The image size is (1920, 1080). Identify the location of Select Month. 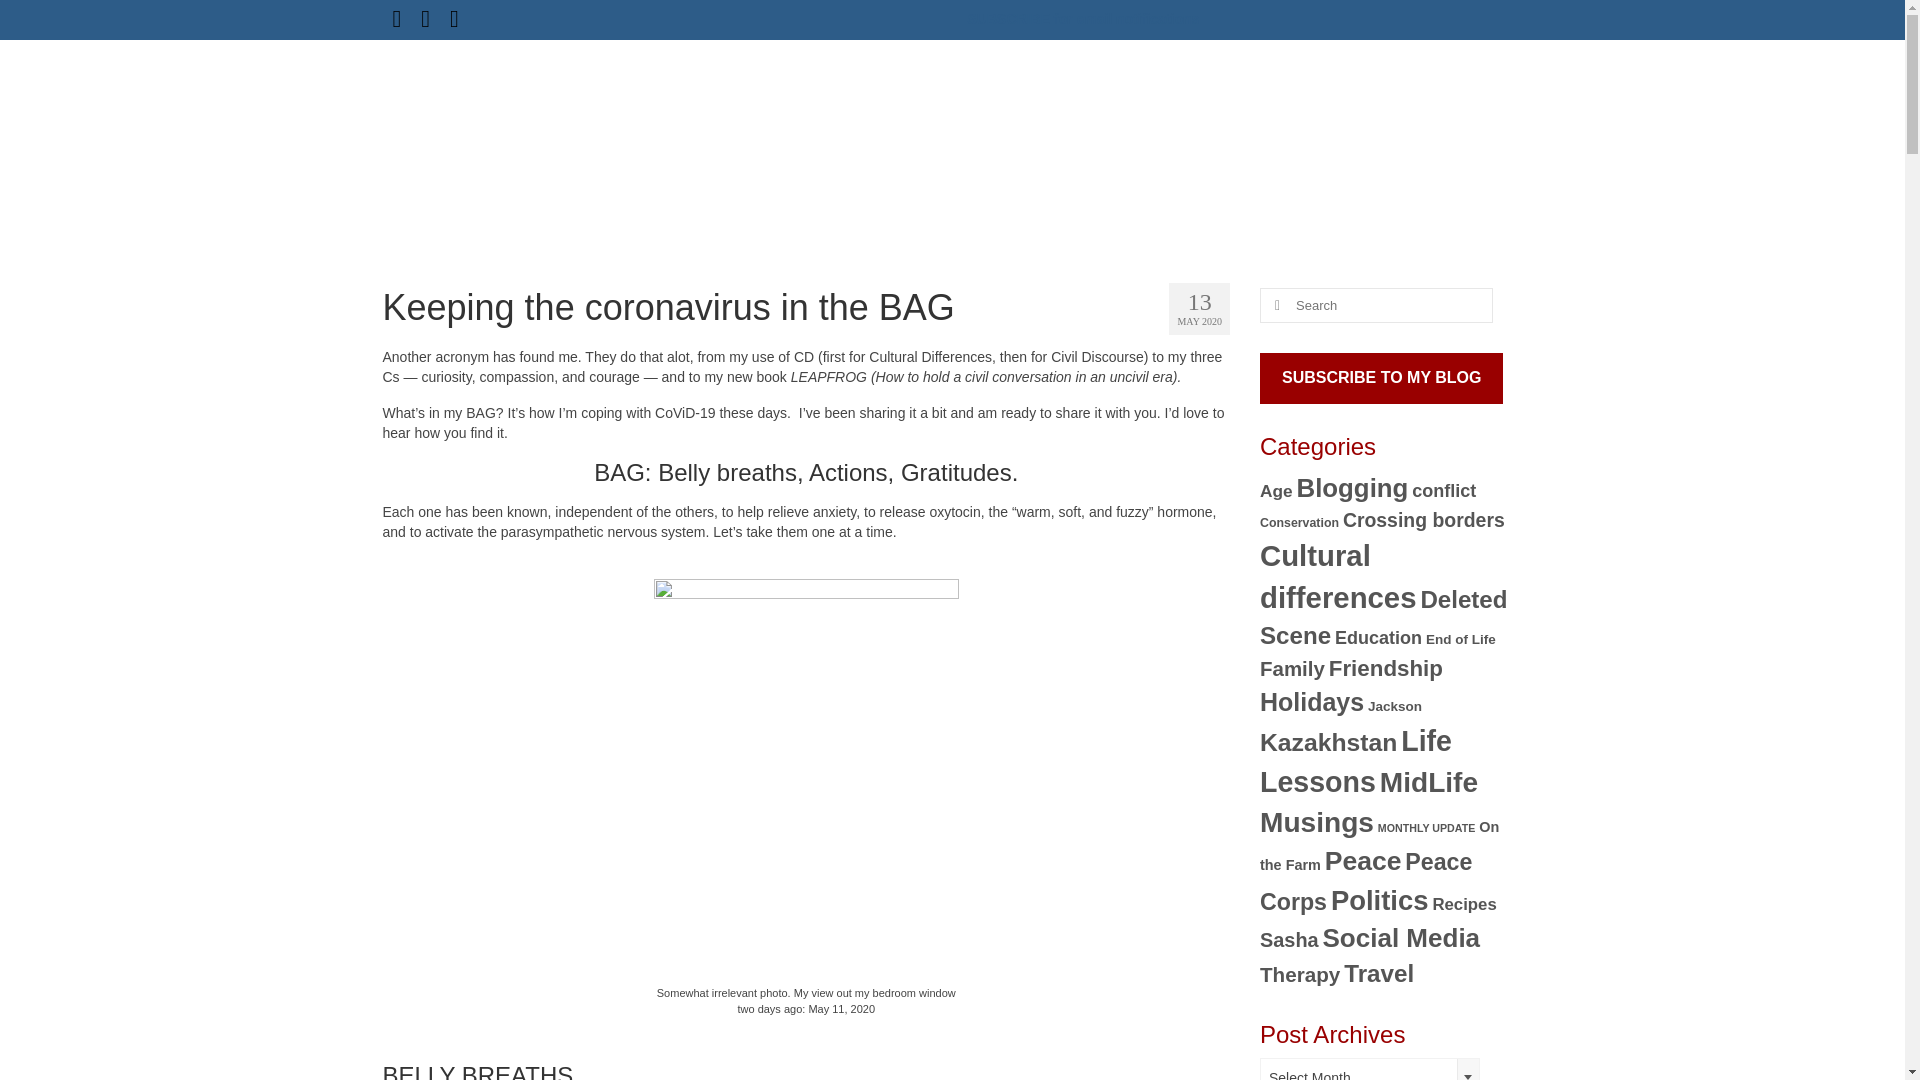
(1370, 1070).